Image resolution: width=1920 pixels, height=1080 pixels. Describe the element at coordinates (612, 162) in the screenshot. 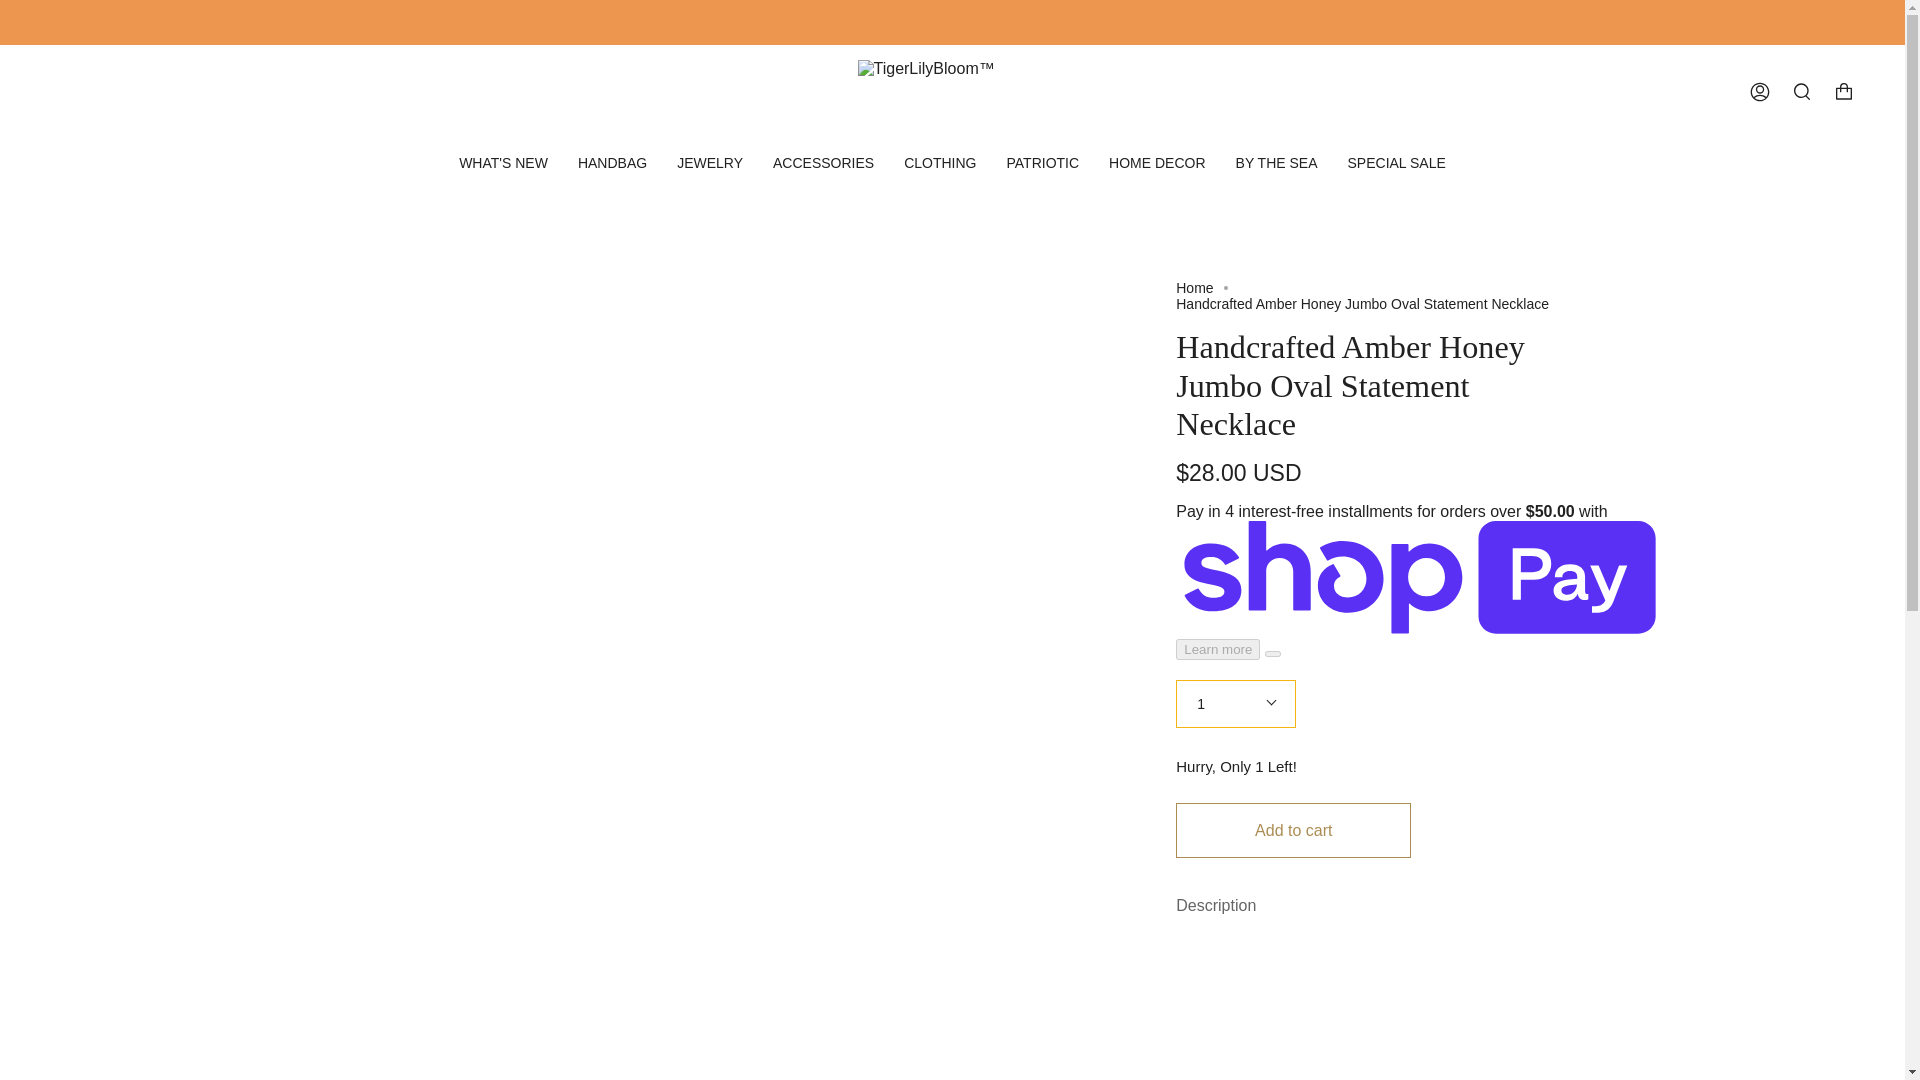

I see `HANDBAG` at that location.